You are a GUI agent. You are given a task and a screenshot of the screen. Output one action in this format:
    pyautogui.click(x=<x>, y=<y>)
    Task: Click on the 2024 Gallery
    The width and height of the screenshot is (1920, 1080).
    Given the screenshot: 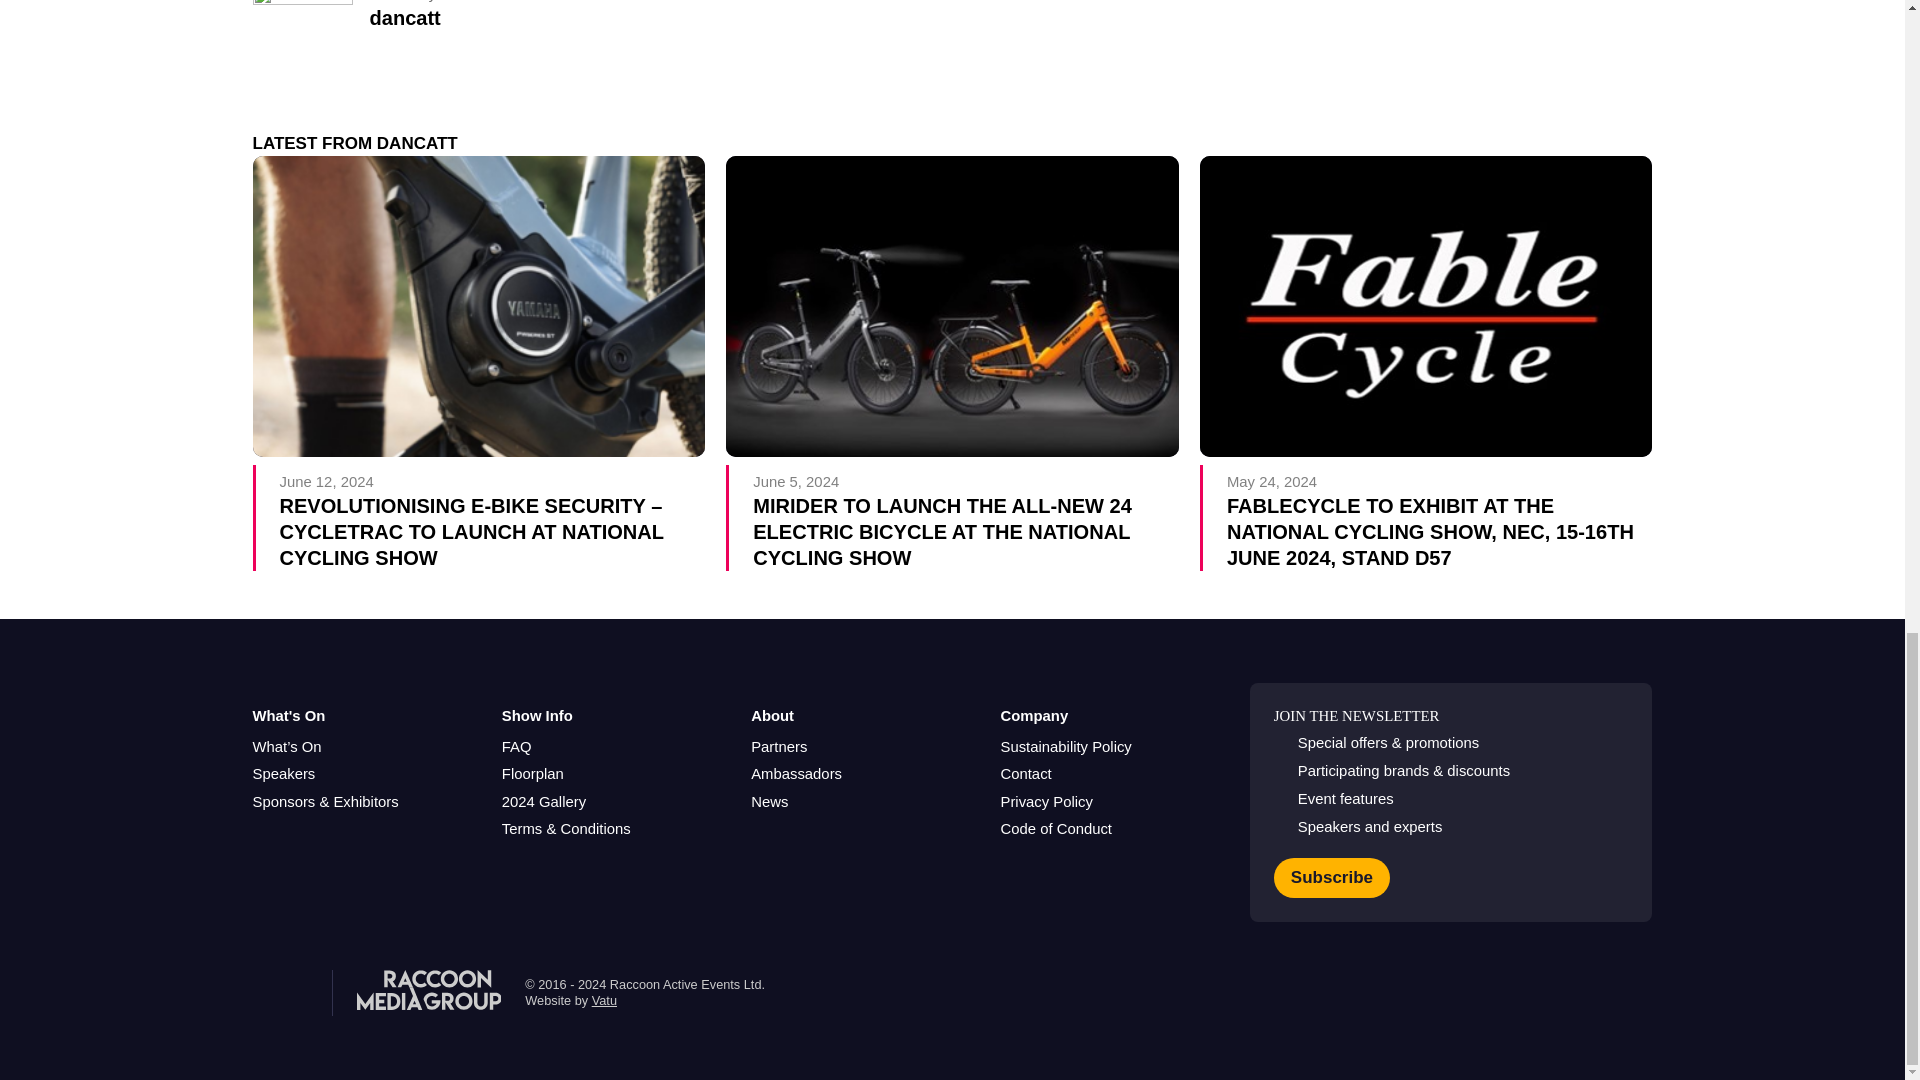 What is the action you would take?
    pyautogui.click(x=543, y=802)
    